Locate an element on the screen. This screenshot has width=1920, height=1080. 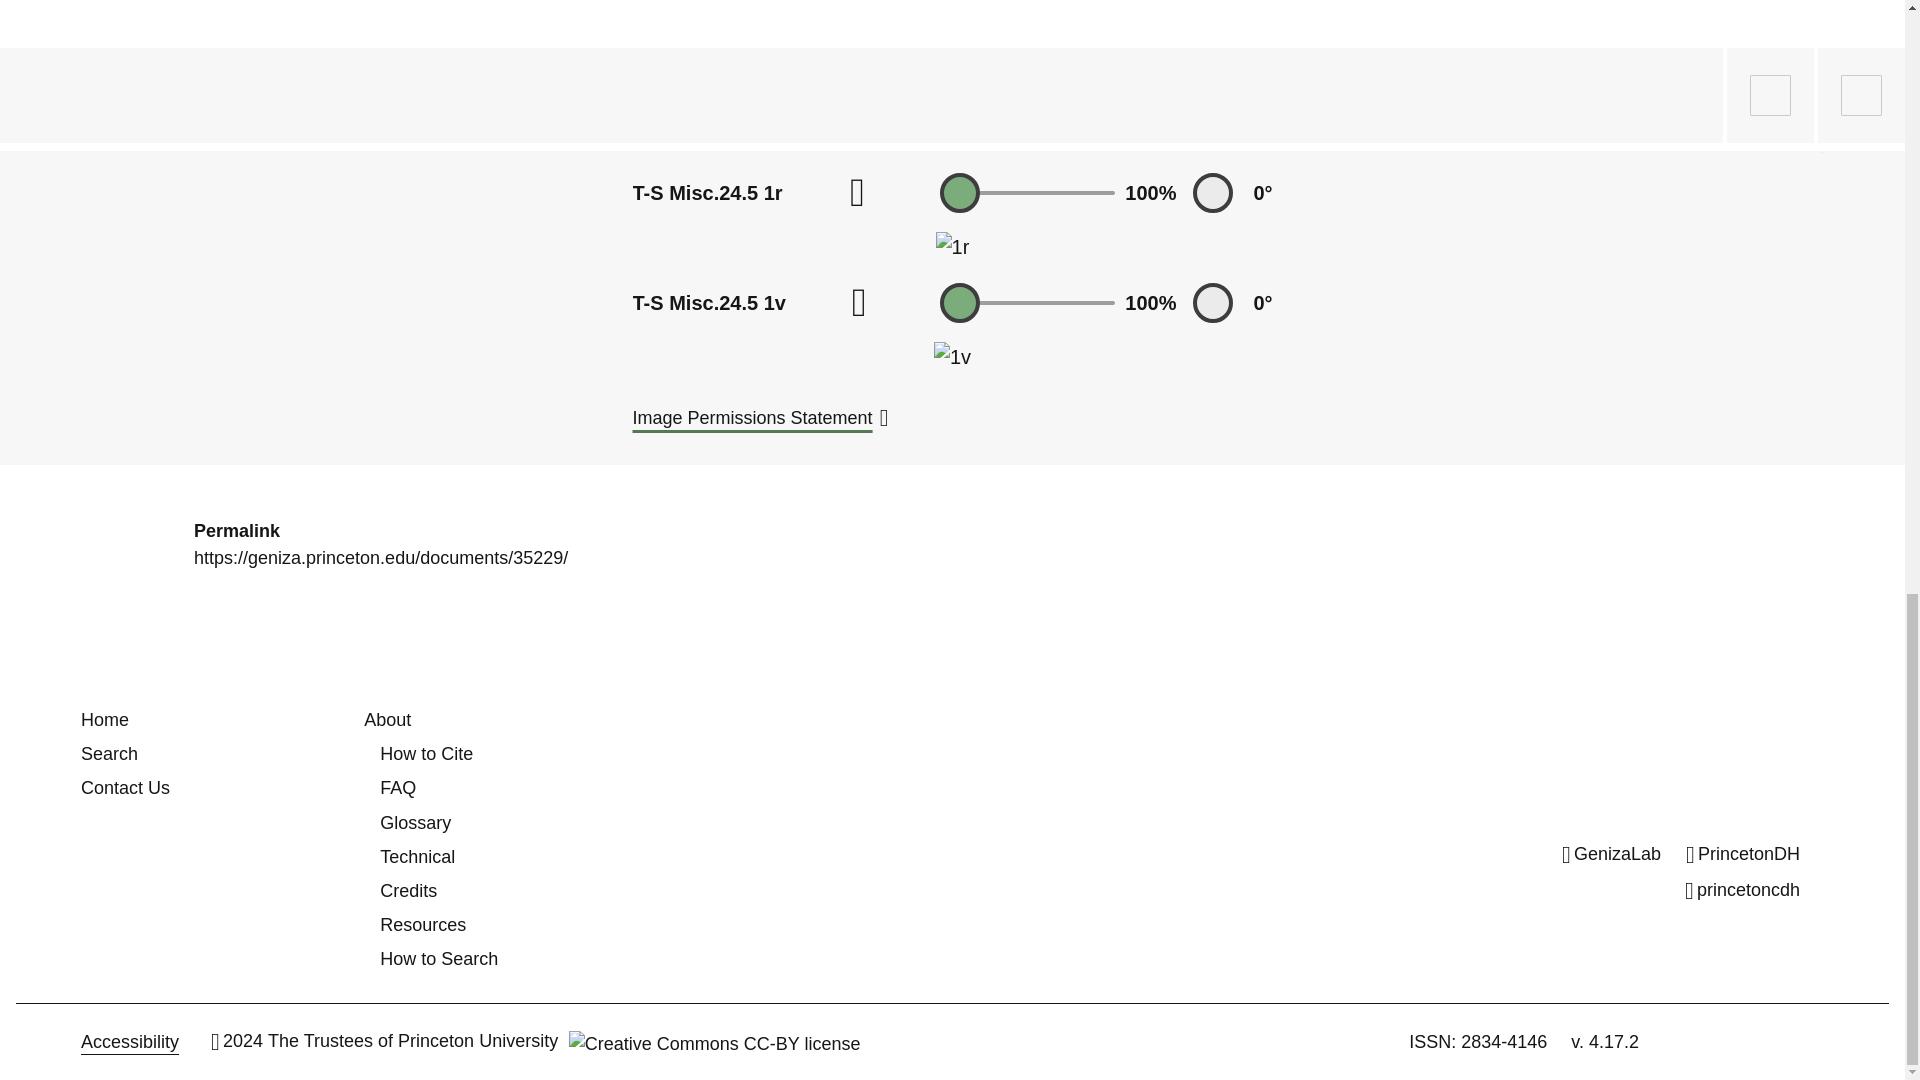
Glossary is located at coordinates (416, 822).